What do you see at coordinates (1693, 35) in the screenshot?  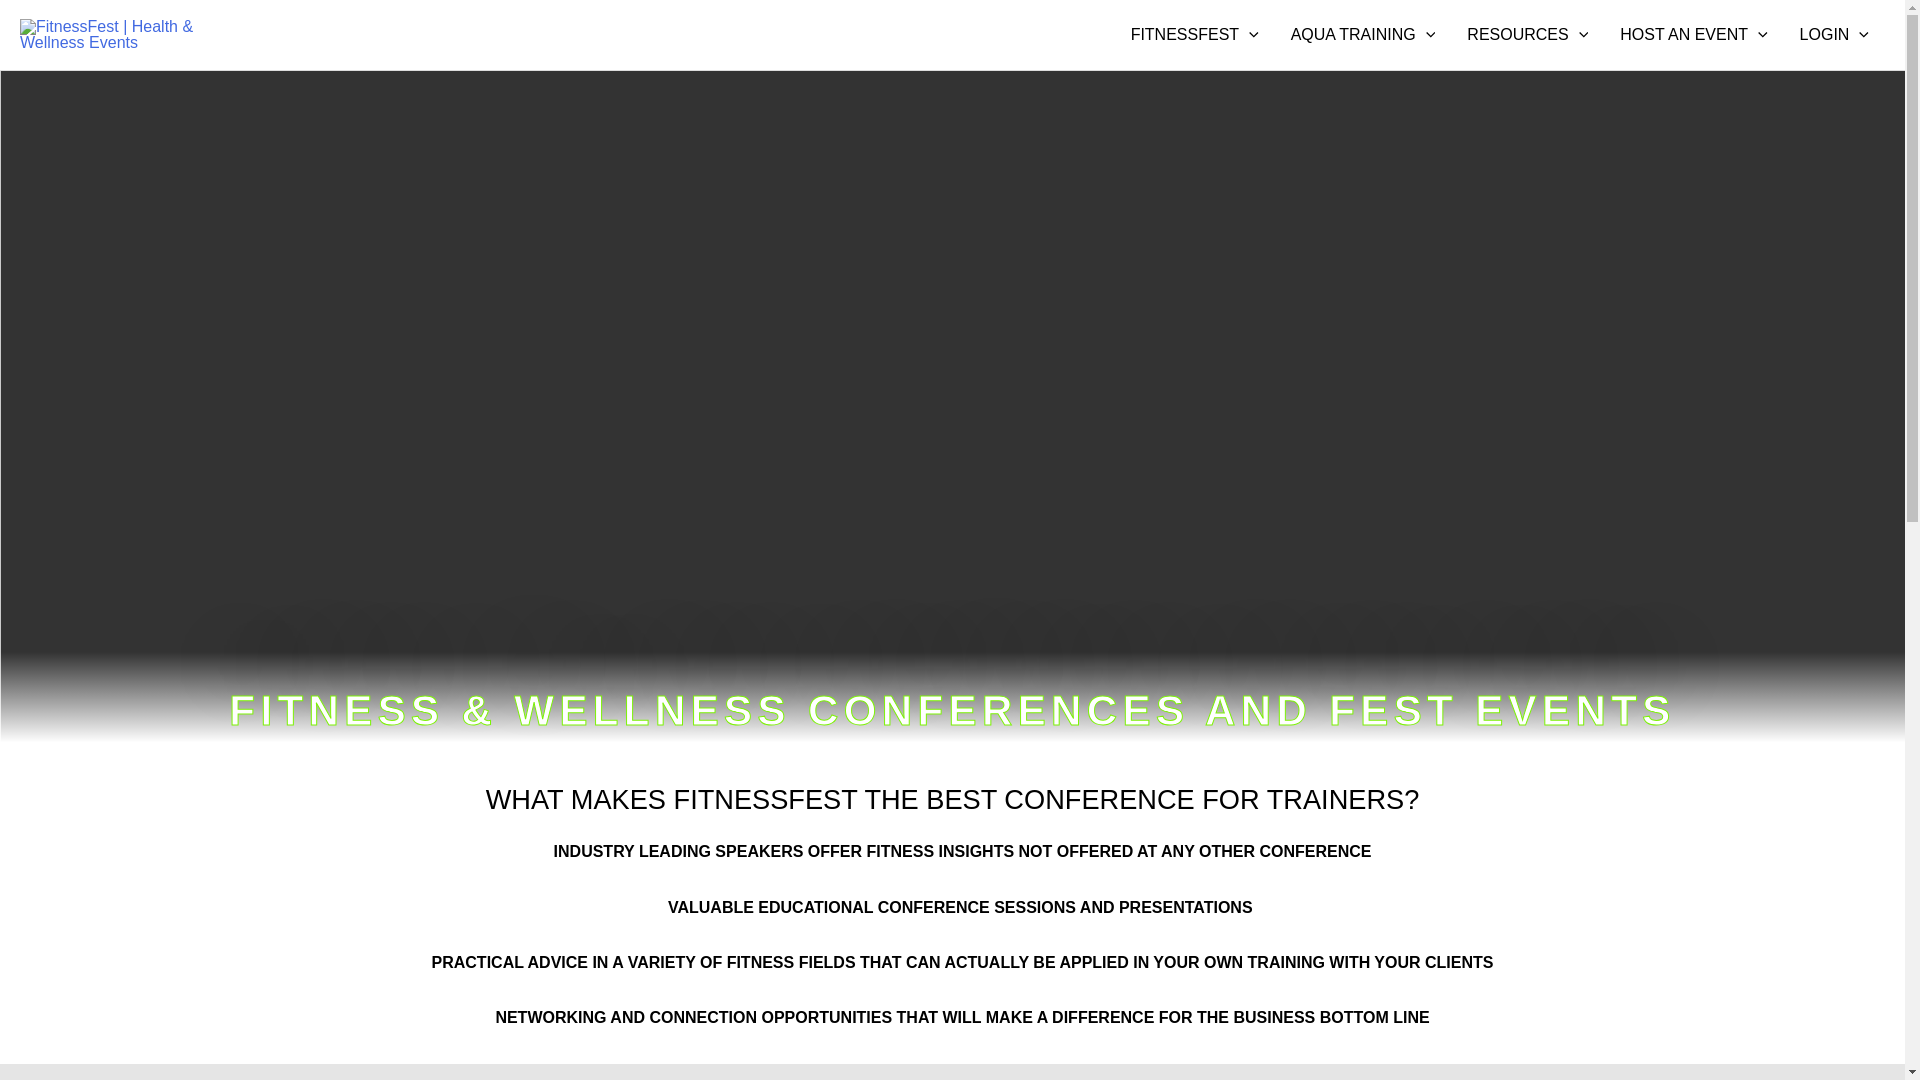 I see `HOST AN EVENT` at bounding box center [1693, 35].